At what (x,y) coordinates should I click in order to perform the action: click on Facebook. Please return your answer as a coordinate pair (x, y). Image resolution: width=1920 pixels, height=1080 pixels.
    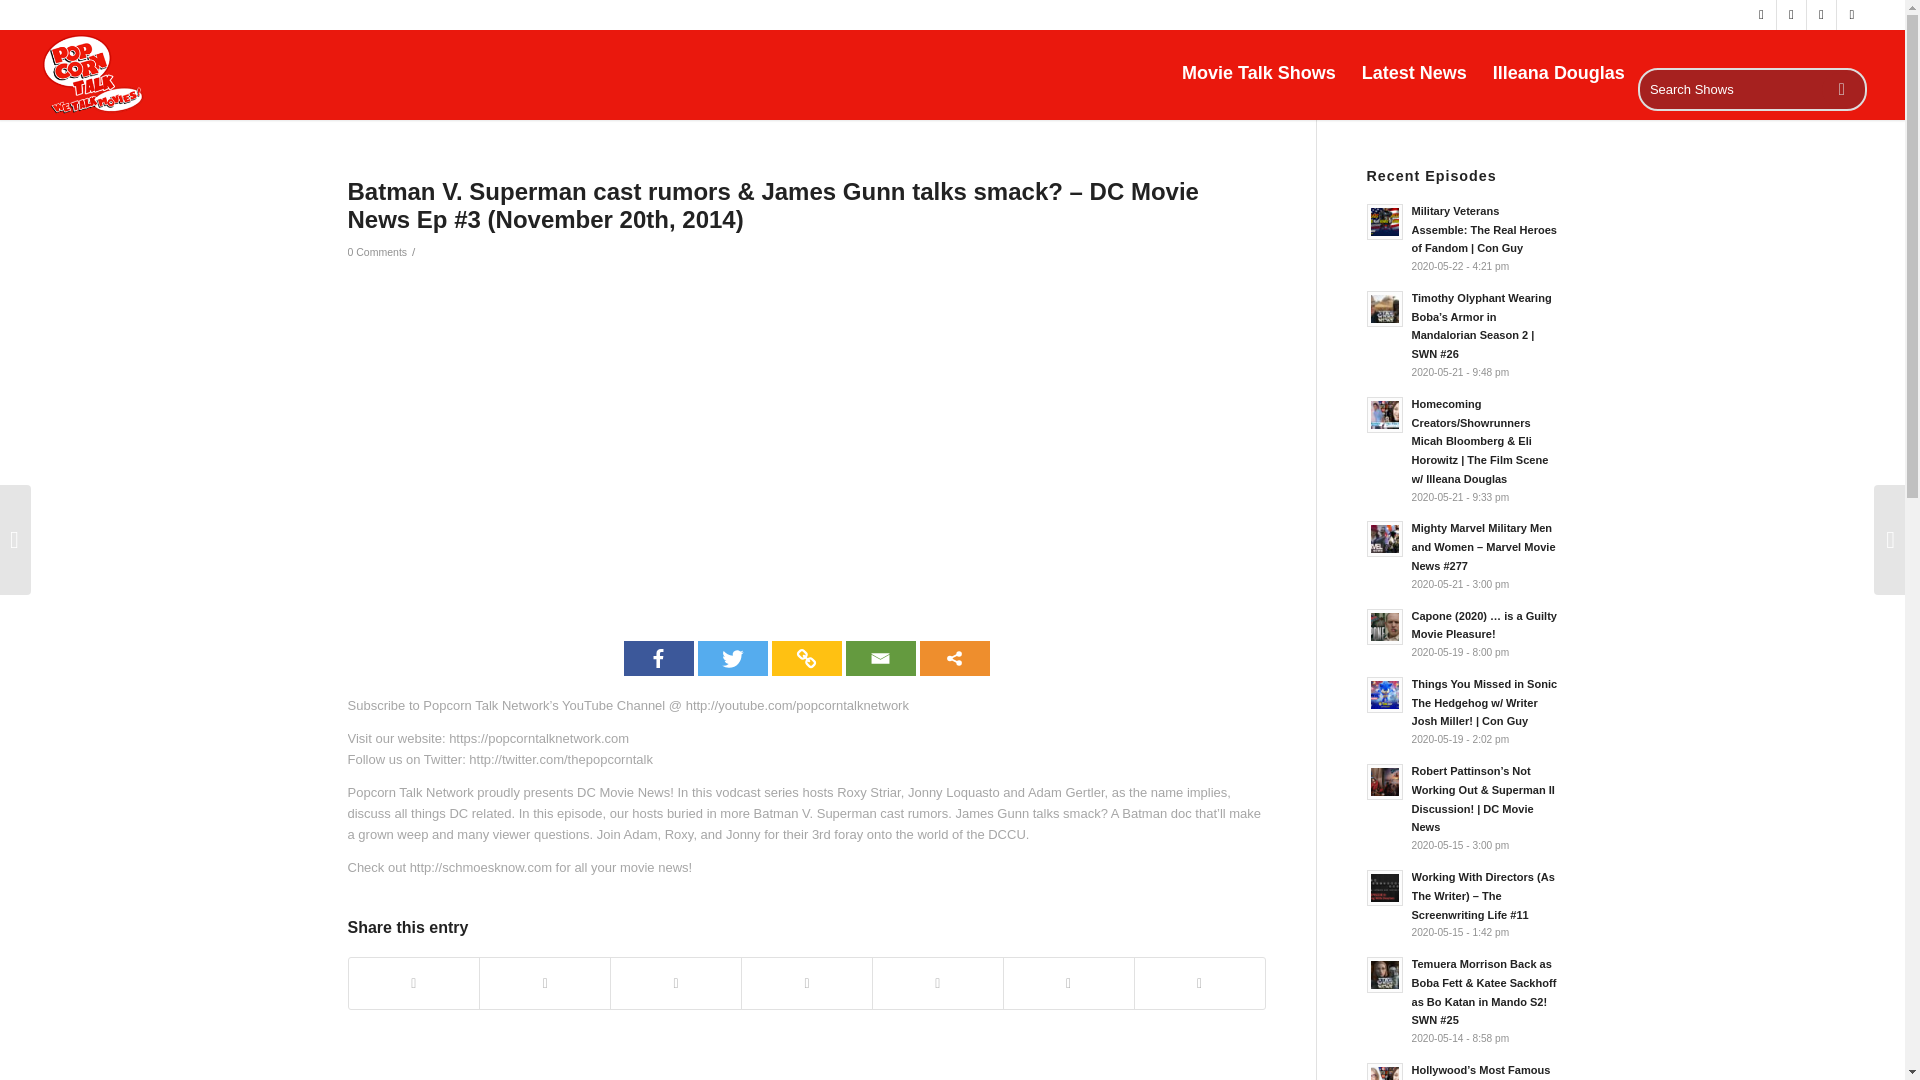
    Looking at the image, I should click on (658, 658).